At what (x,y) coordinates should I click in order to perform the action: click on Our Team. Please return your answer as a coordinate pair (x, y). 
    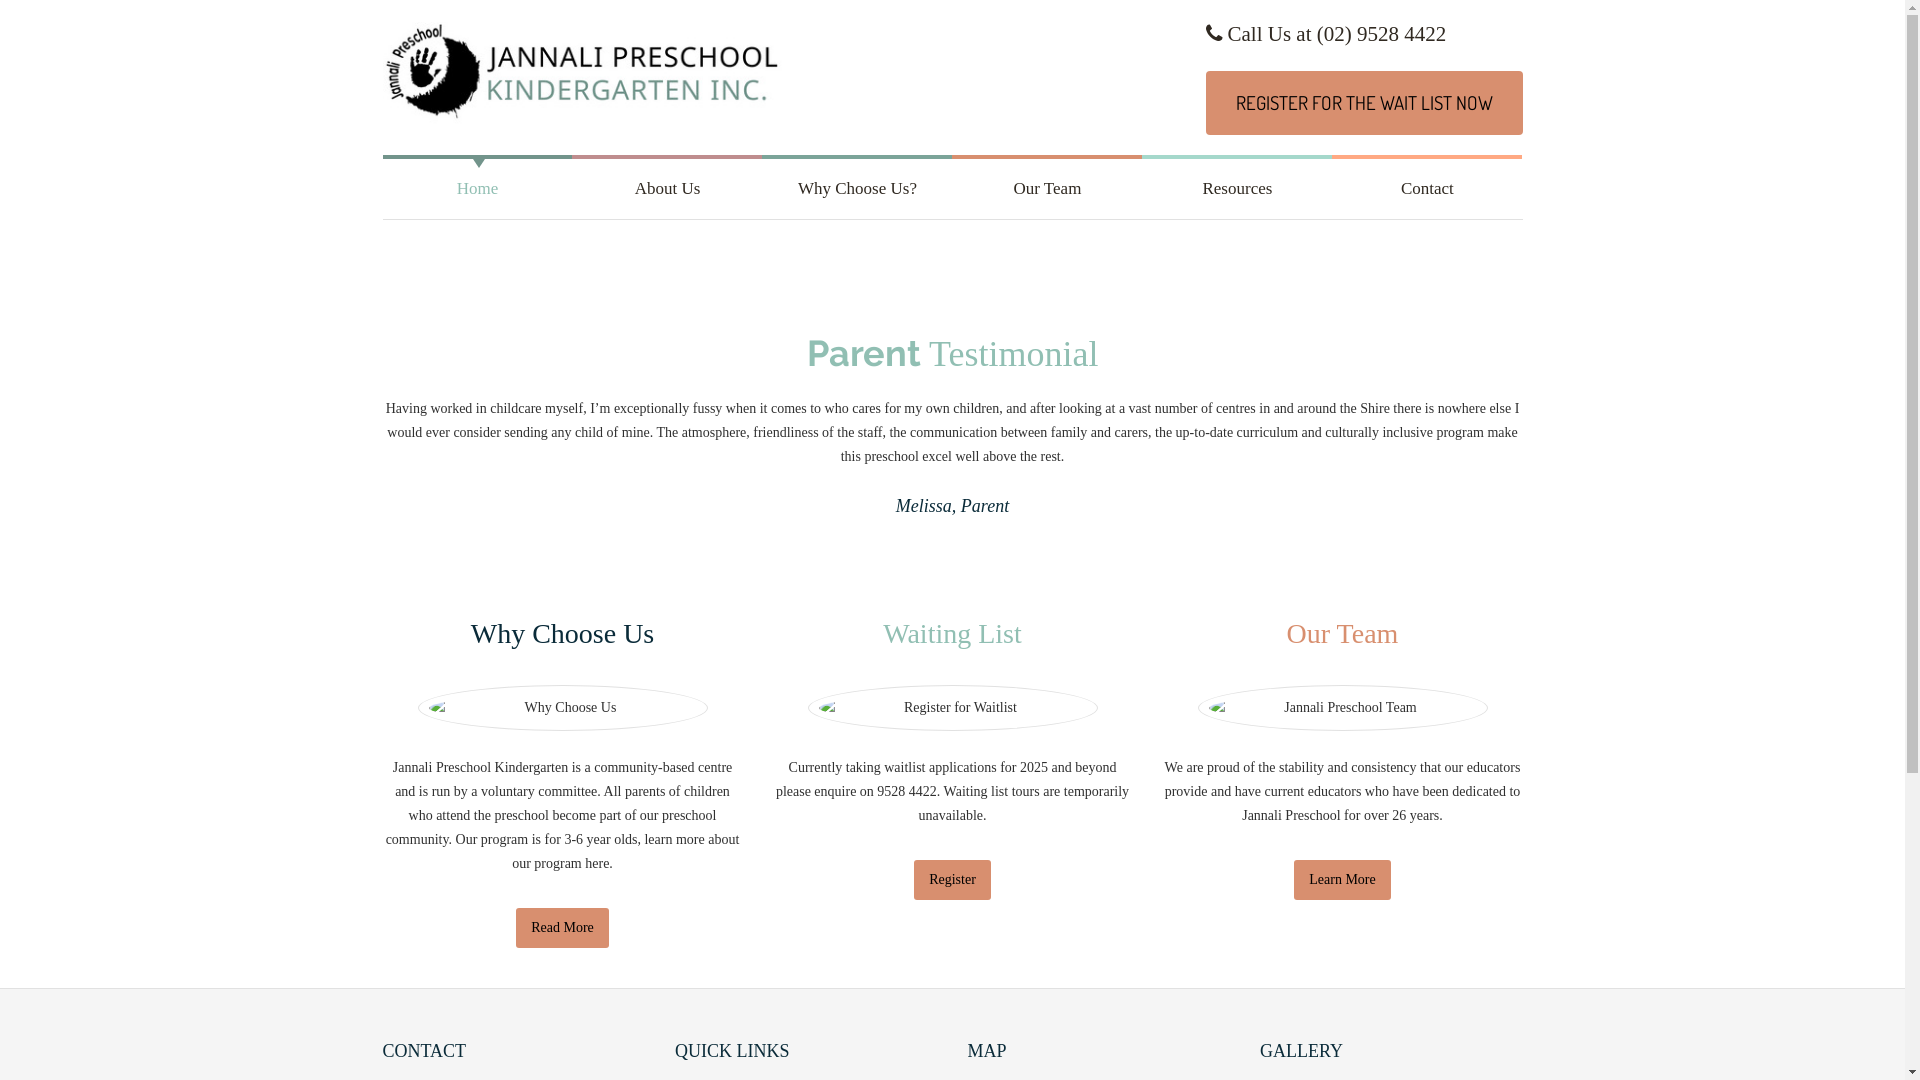
    Looking at the image, I should click on (1047, 189).